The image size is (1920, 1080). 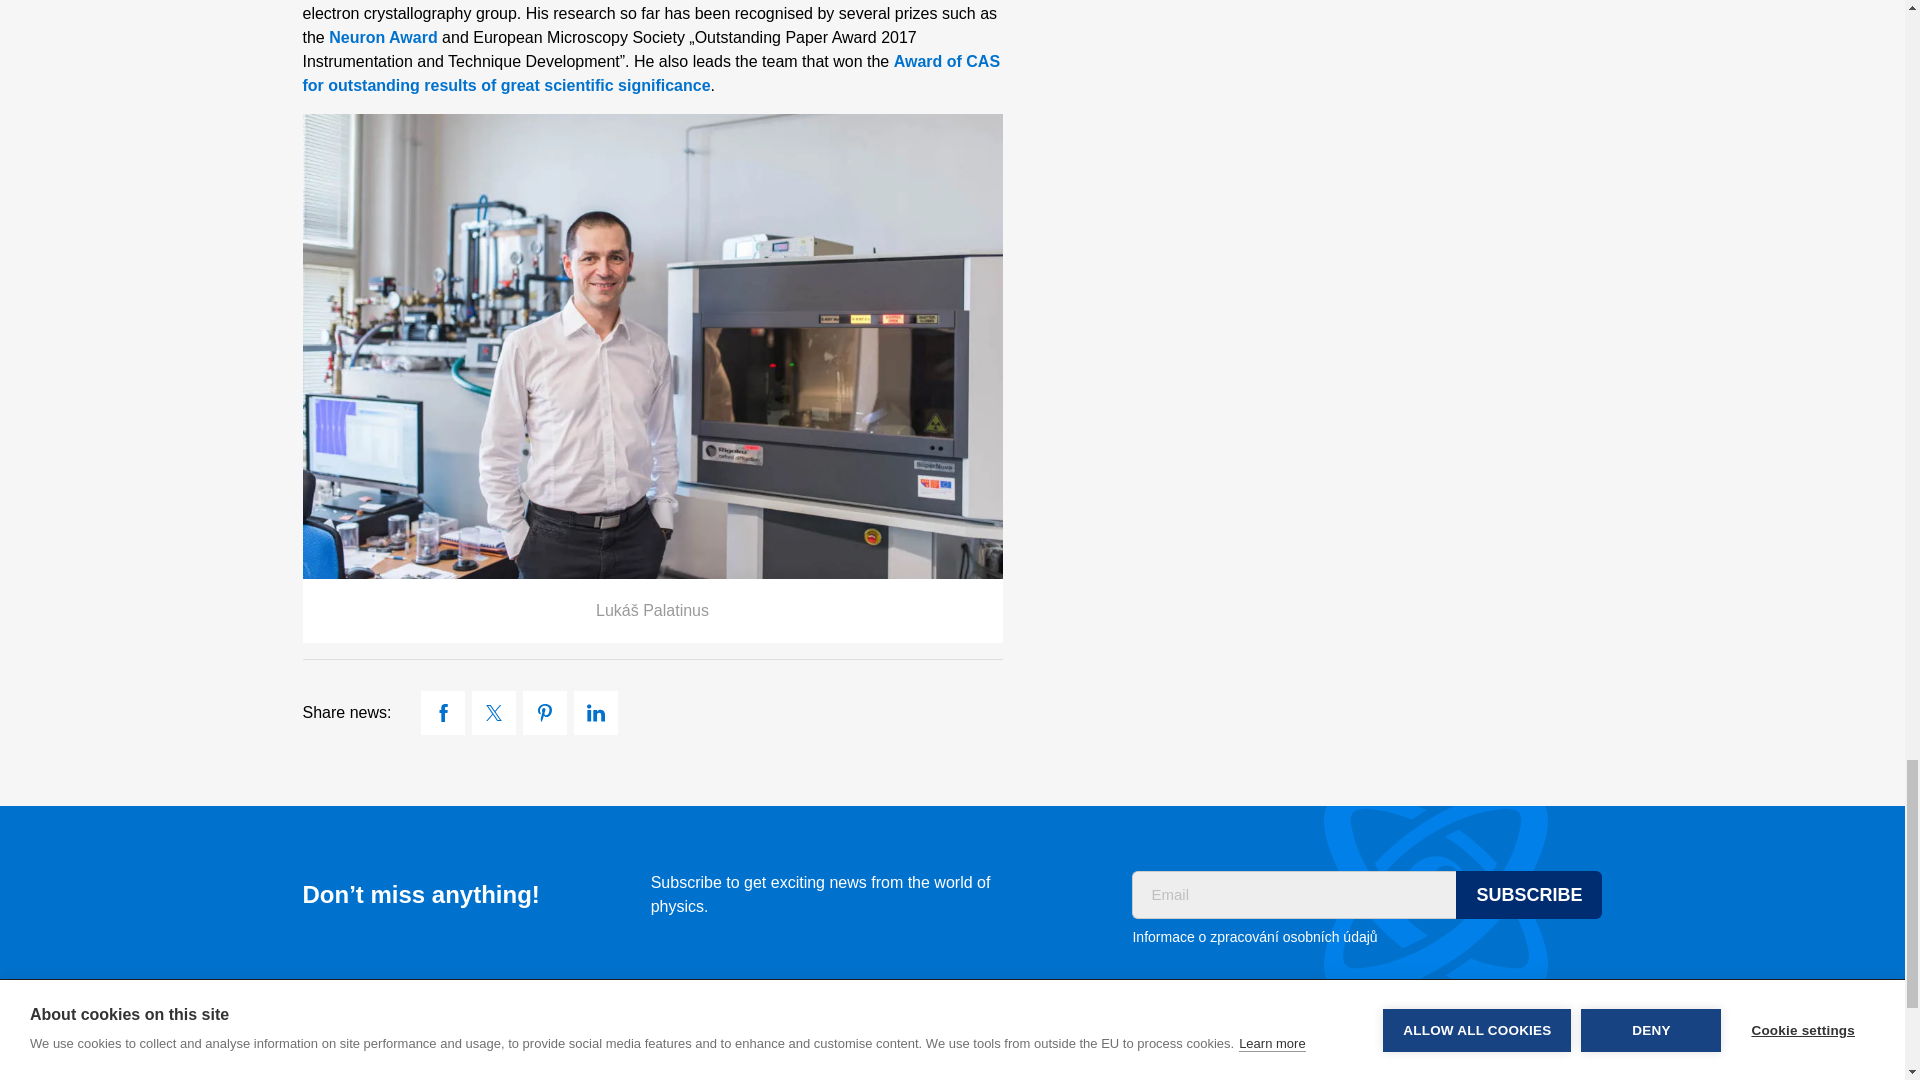 I want to click on Subscribe, so click(x=1528, y=894).